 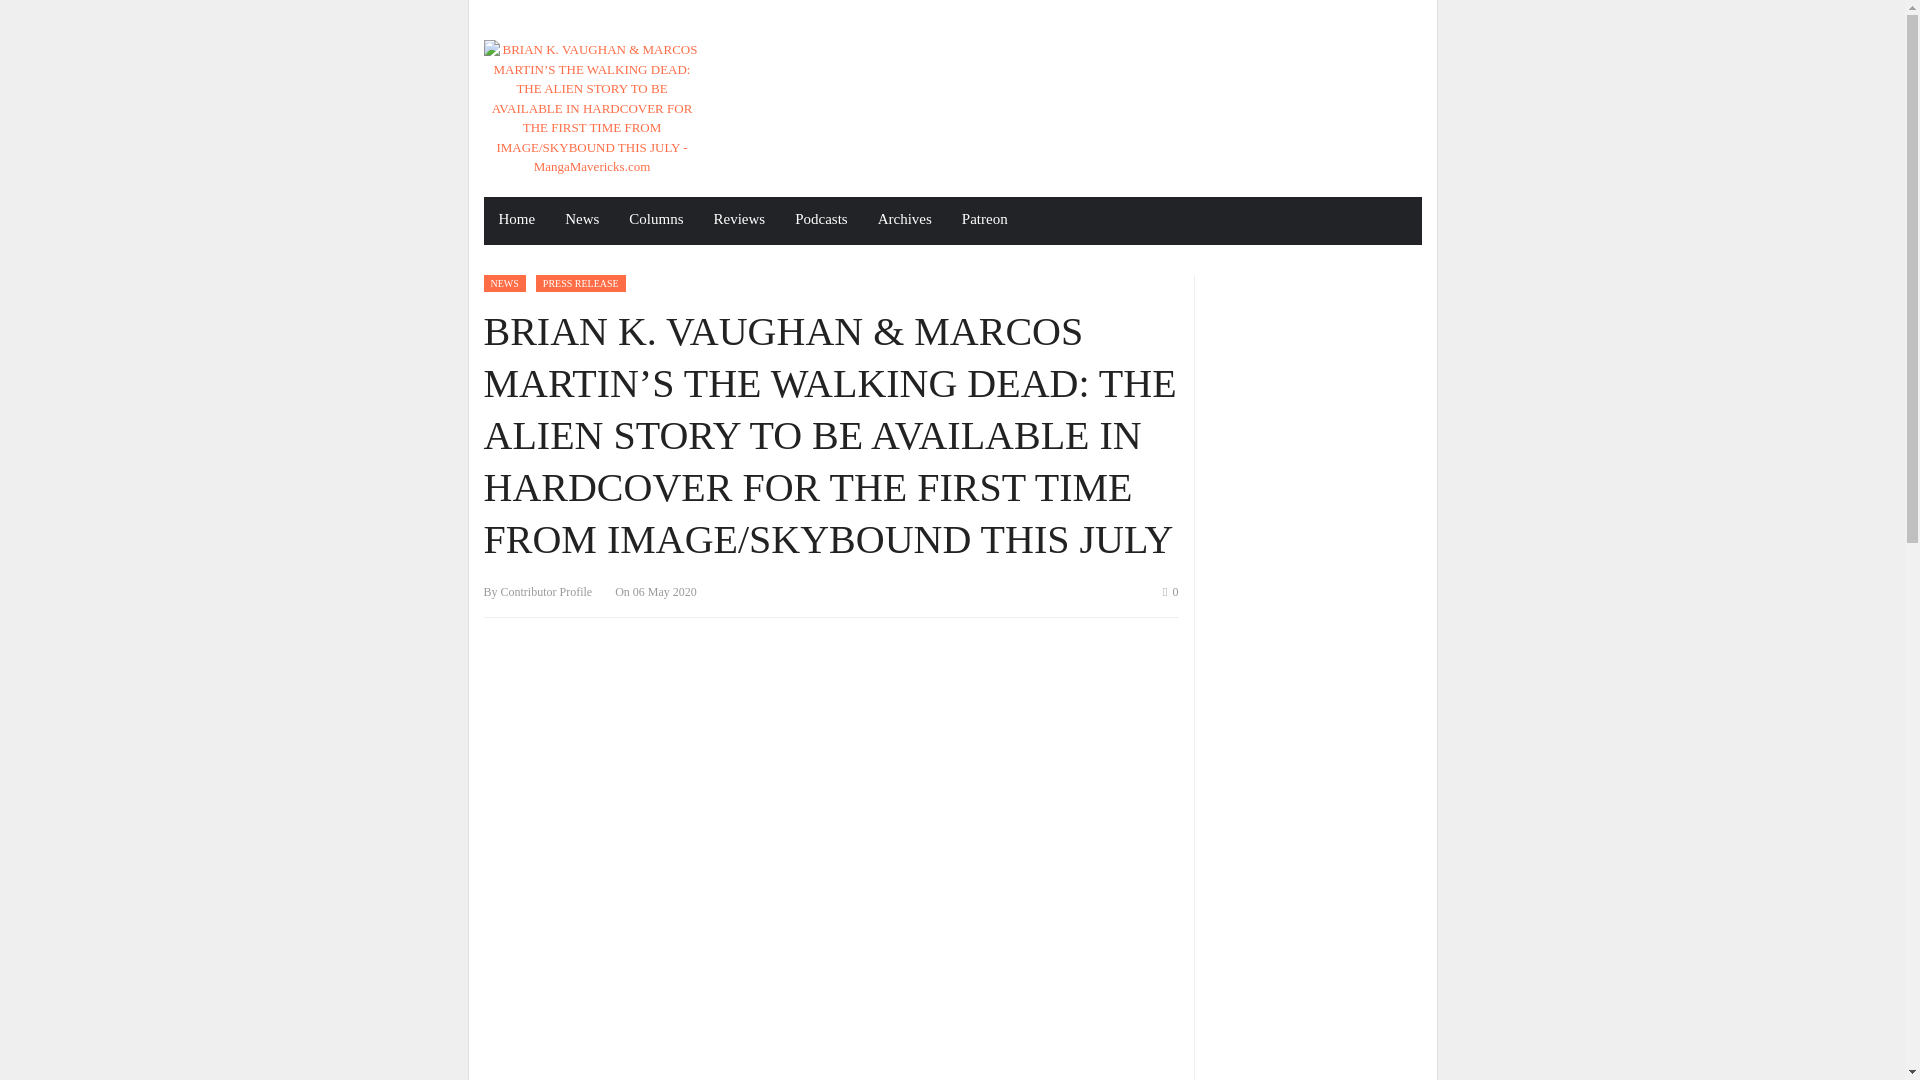 What do you see at coordinates (740, 220) in the screenshot?
I see `Reviews` at bounding box center [740, 220].